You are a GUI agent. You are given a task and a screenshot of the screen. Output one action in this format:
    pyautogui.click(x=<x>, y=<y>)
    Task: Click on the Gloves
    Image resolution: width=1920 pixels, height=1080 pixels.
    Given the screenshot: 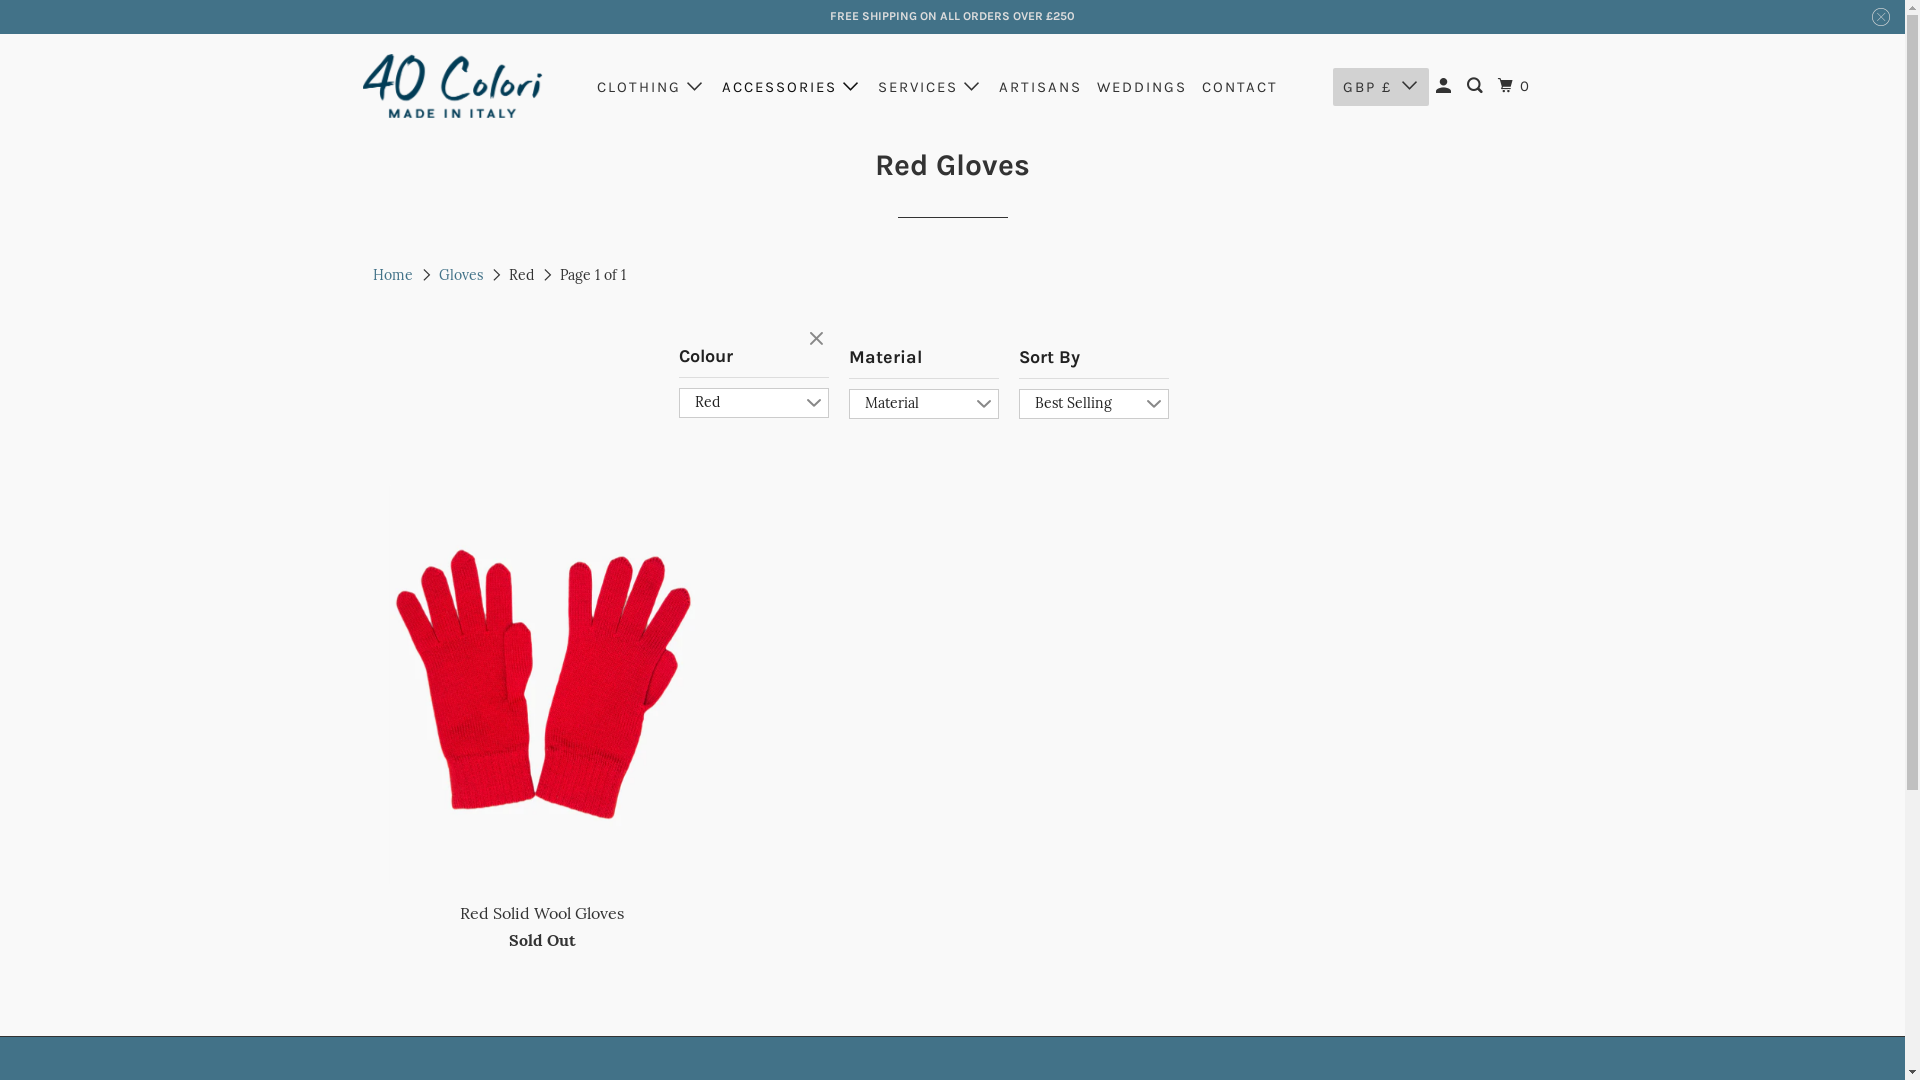 What is the action you would take?
    pyautogui.click(x=461, y=275)
    